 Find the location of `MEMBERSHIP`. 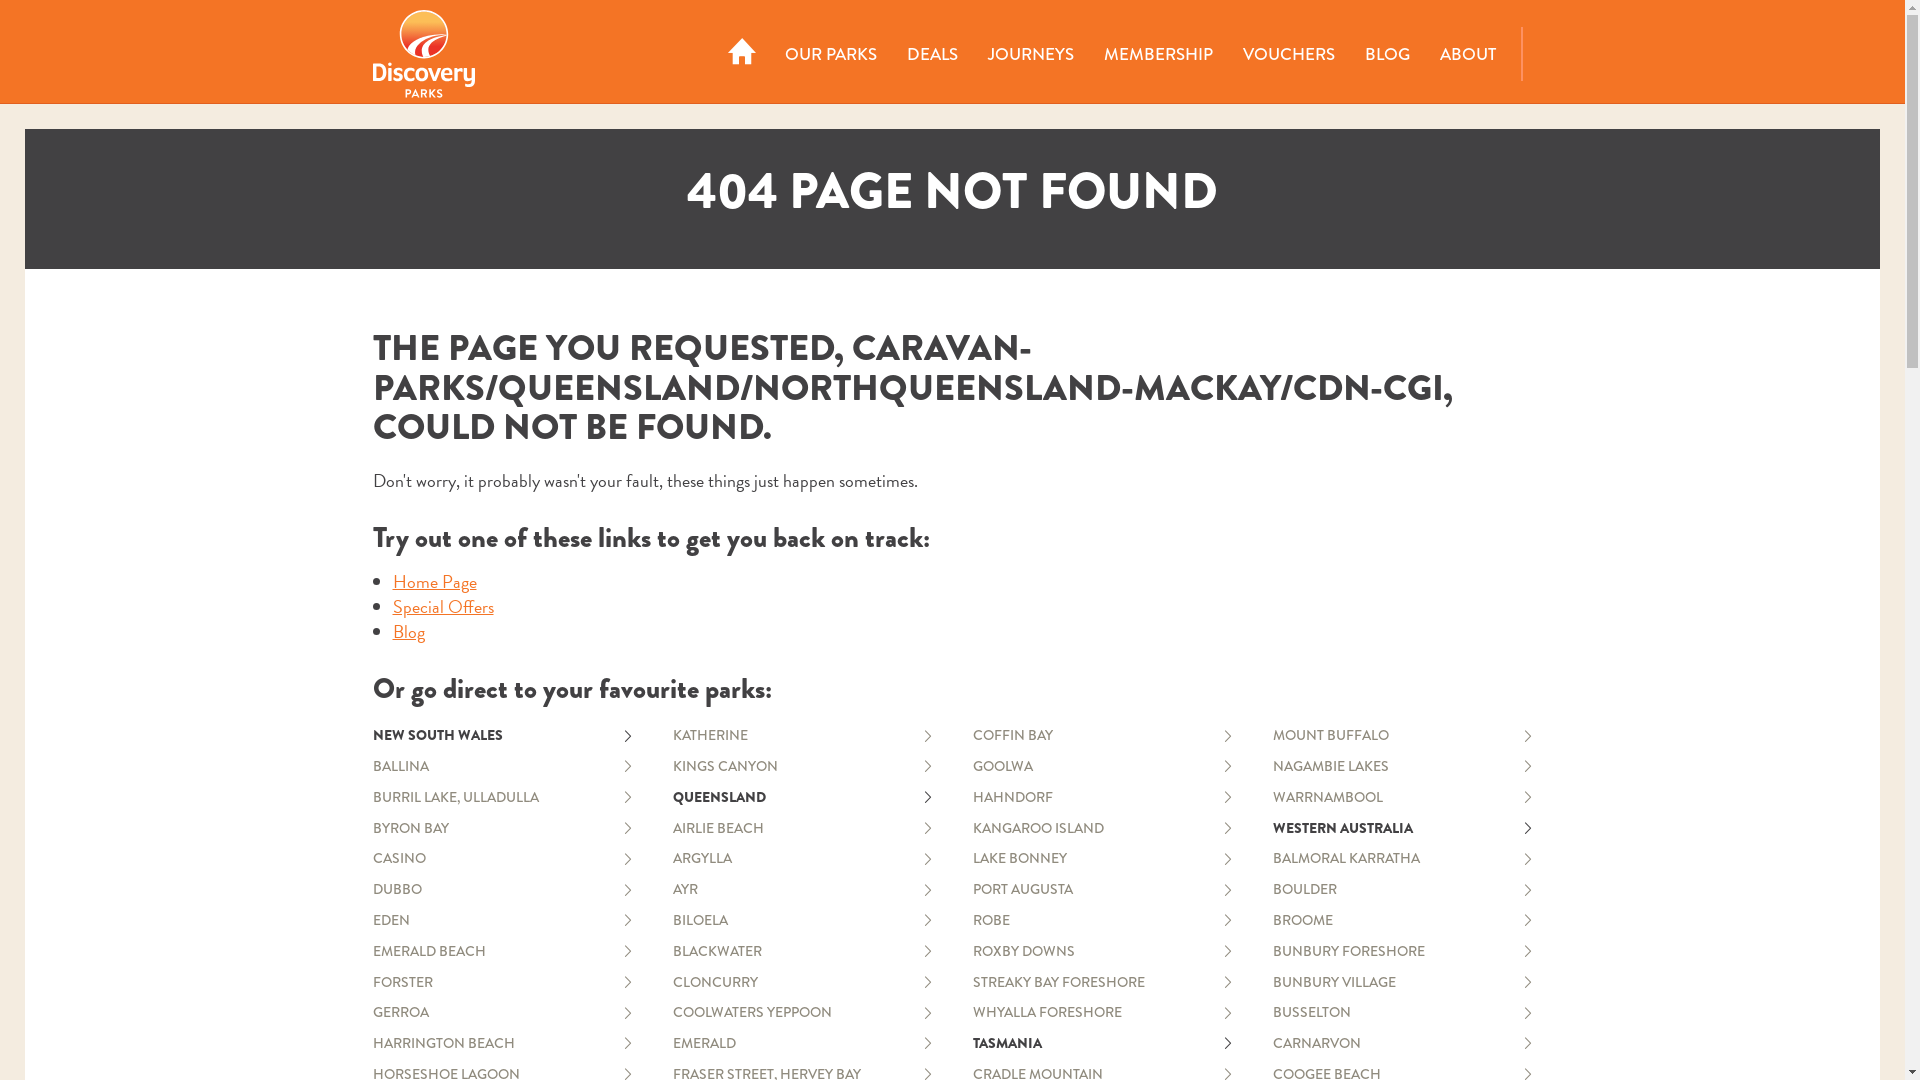

MEMBERSHIP is located at coordinates (1158, 54).